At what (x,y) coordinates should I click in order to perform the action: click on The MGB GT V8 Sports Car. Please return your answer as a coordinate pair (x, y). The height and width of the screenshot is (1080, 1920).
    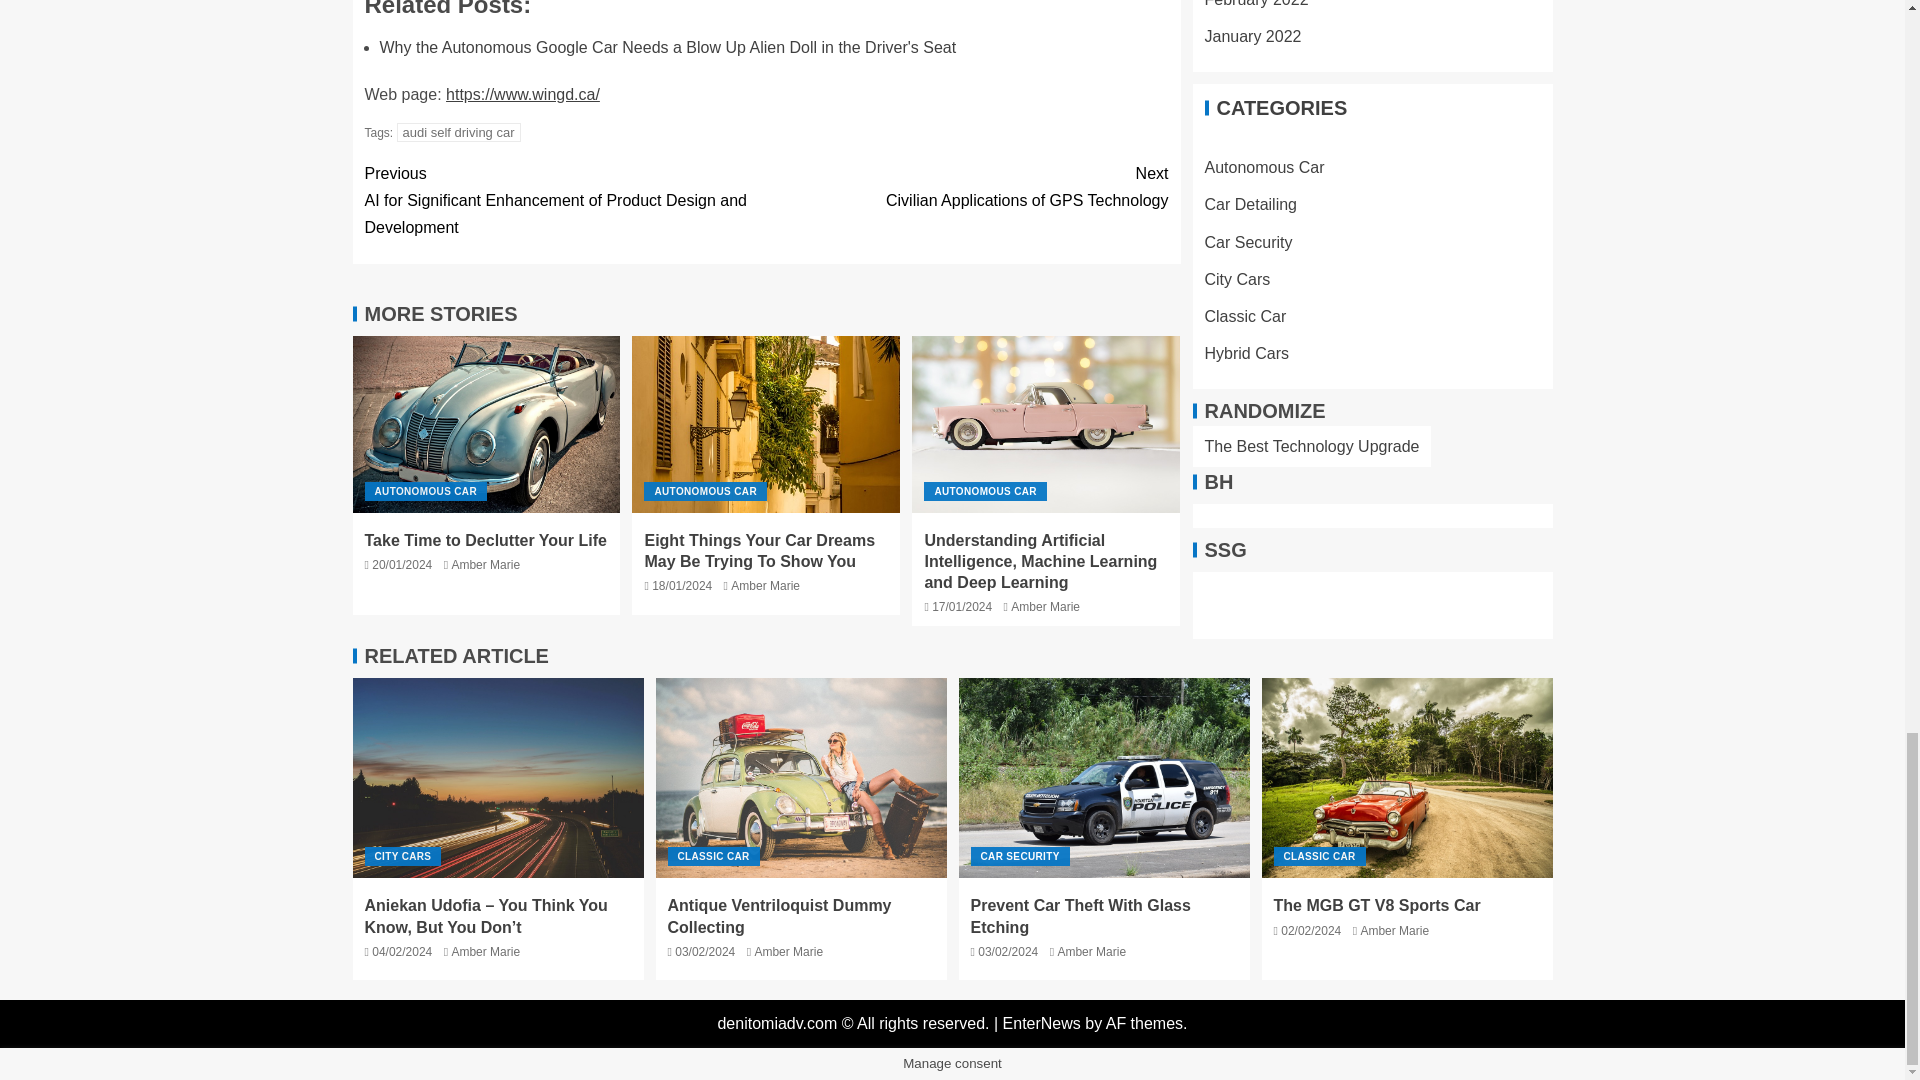
    Looking at the image, I should click on (1407, 778).